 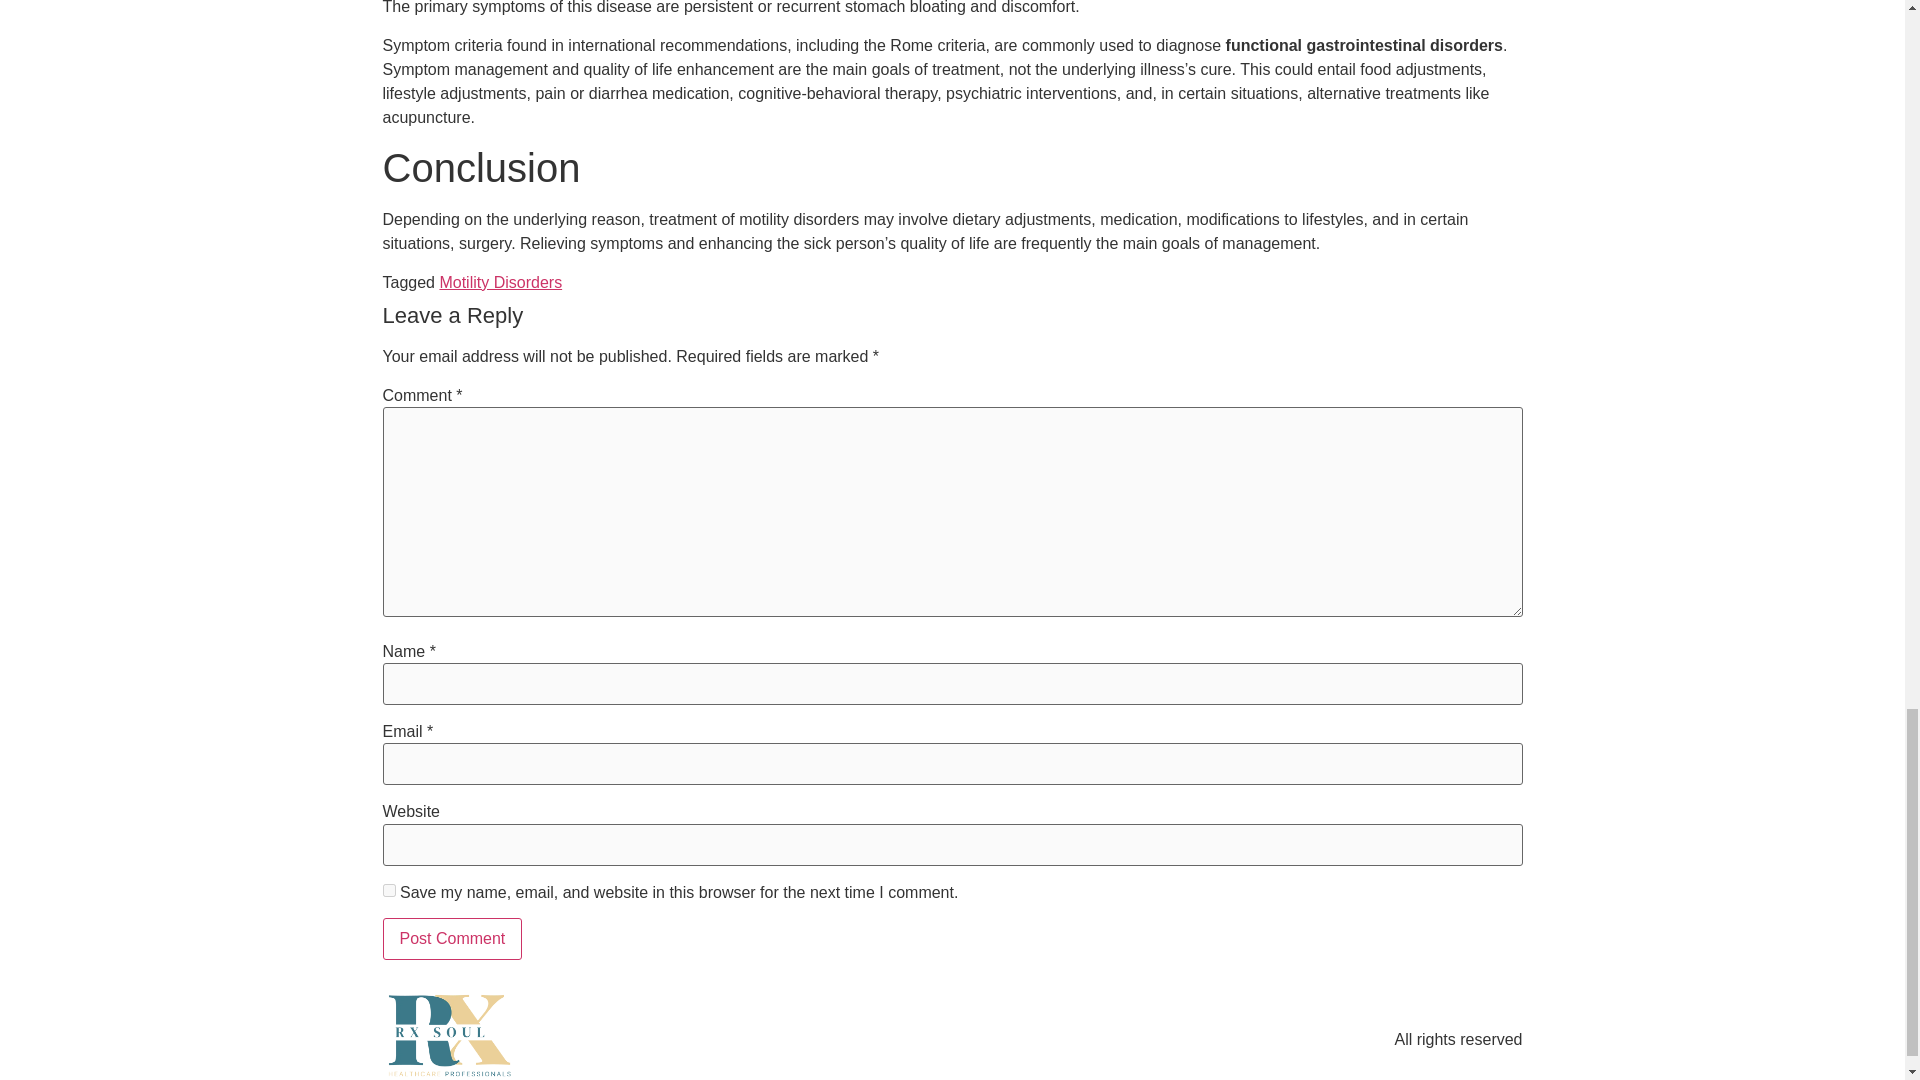 What do you see at coordinates (388, 890) in the screenshot?
I see `yes` at bounding box center [388, 890].